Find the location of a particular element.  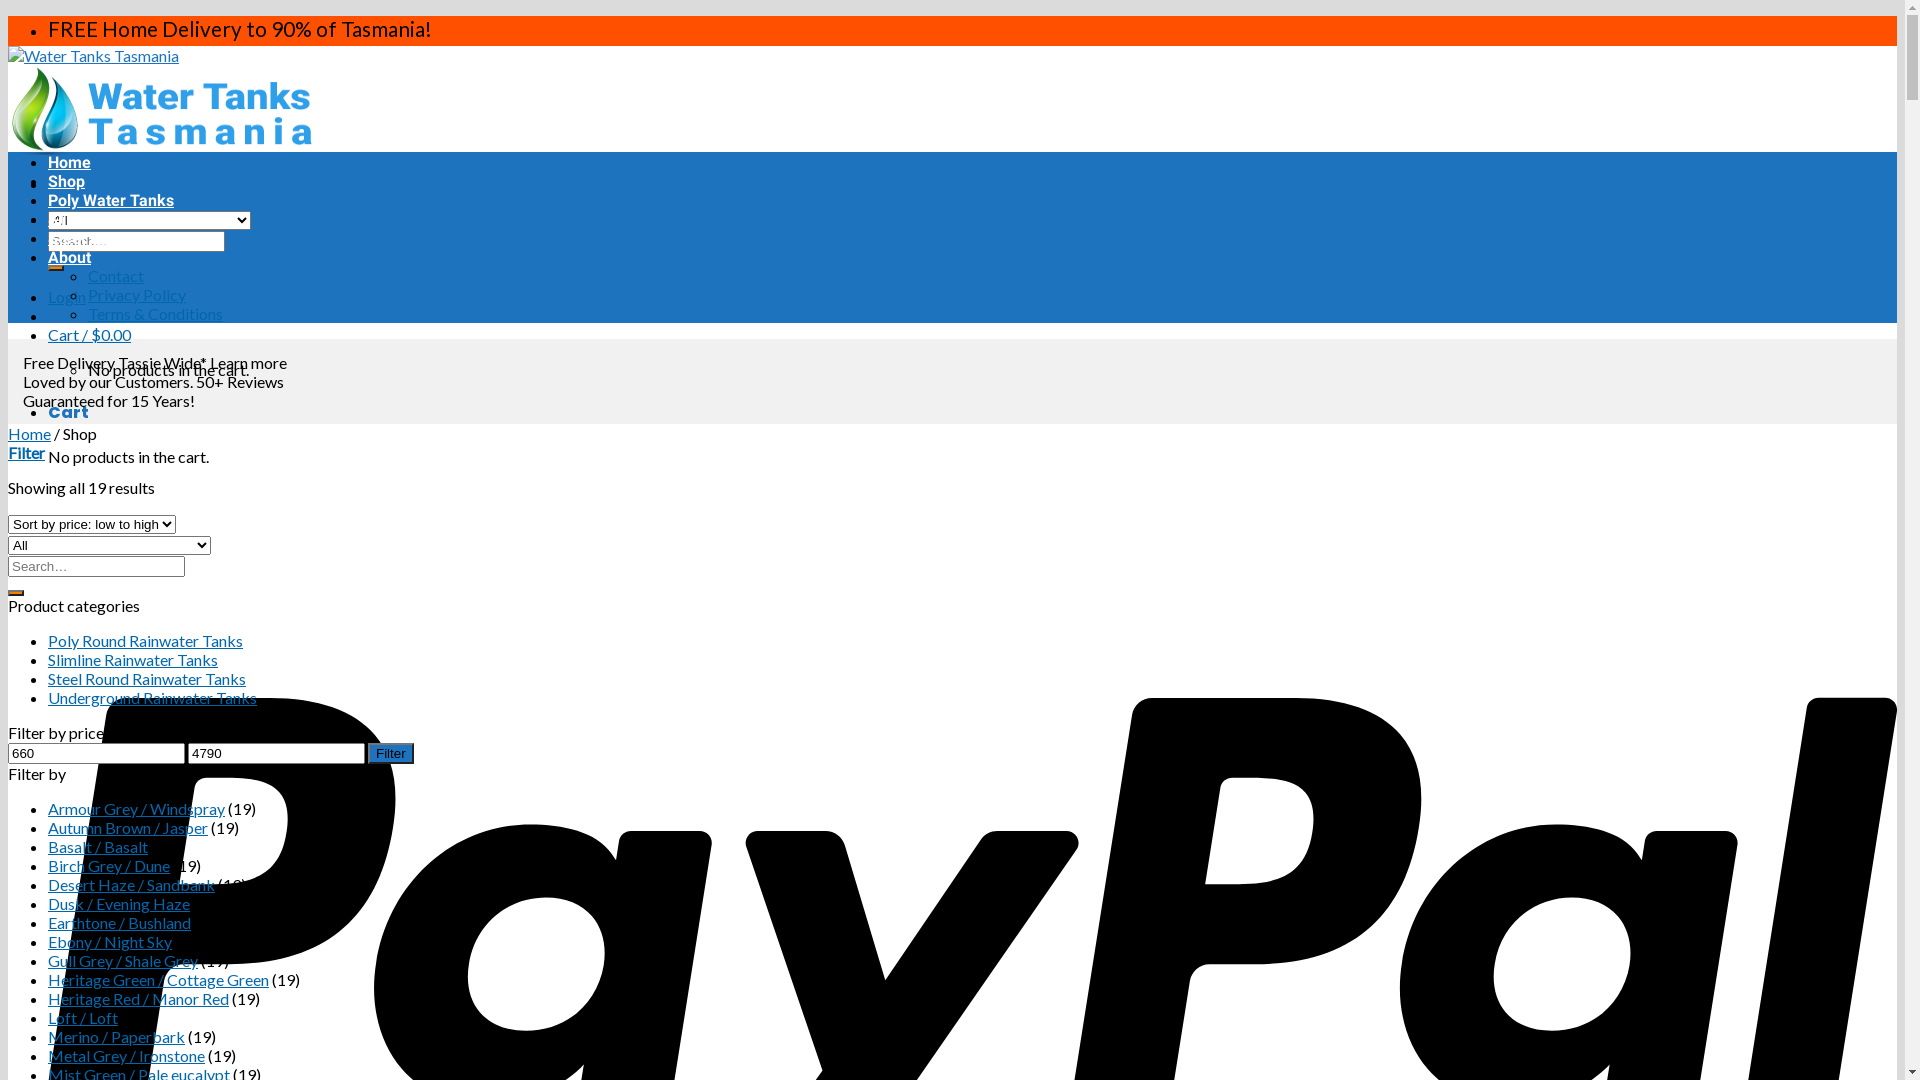

Desert Haze / Sandbank is located at coordinates (132, 884).